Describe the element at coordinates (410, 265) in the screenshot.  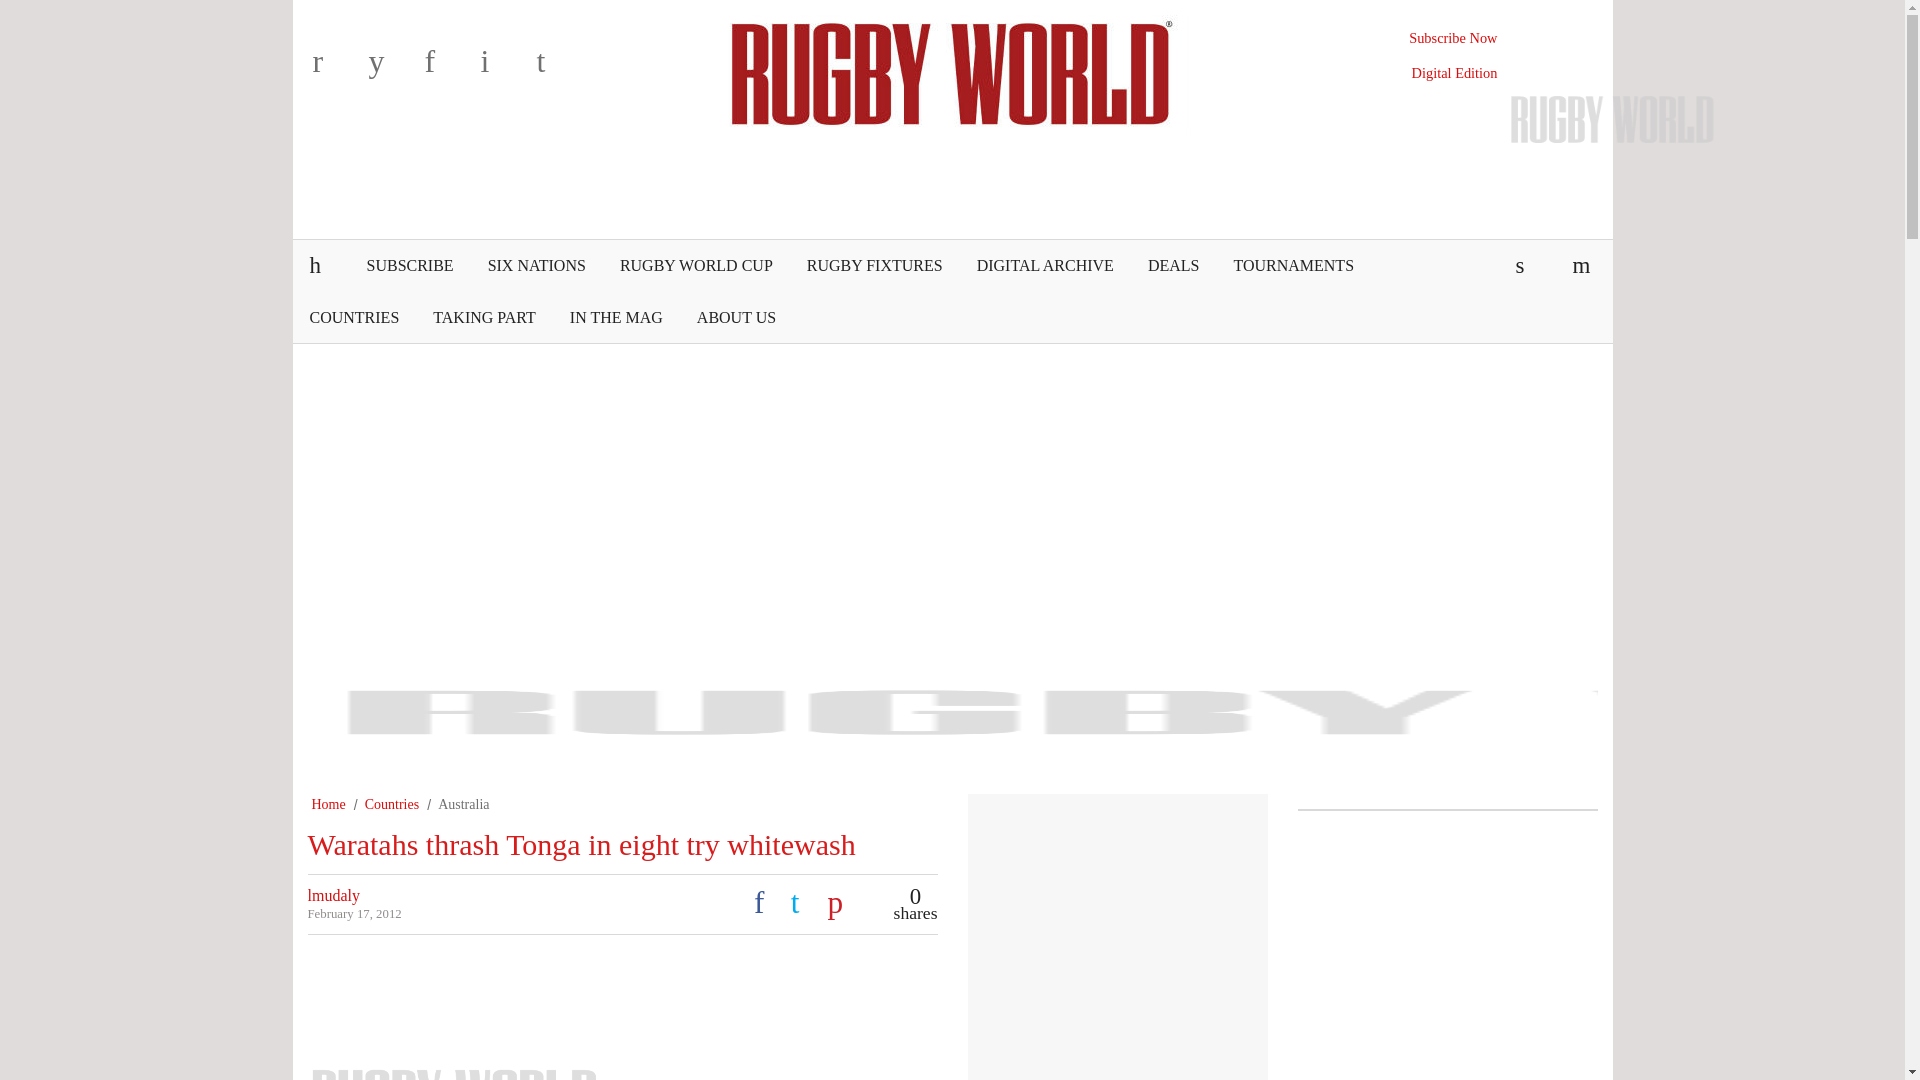
I see `SUBSCRIBE` at that location.